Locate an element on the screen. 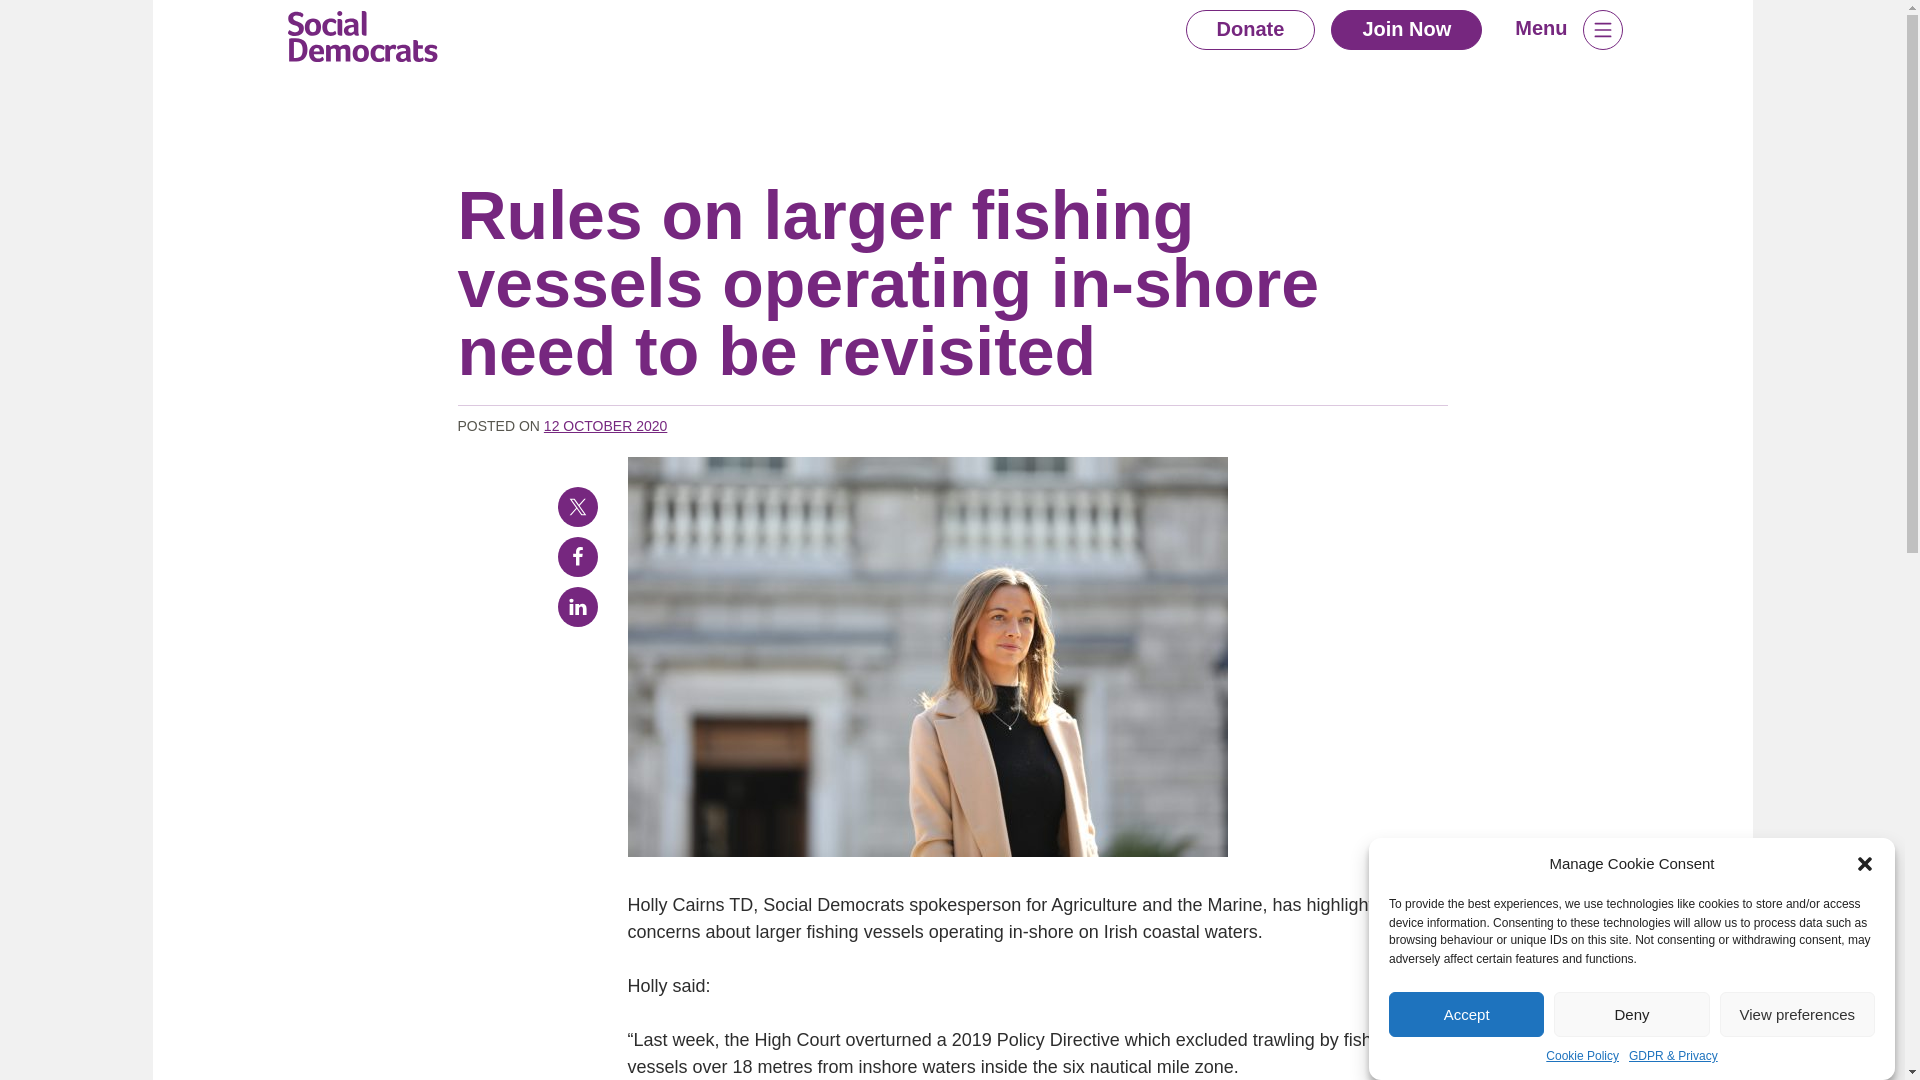  Share on Twitter is located at coordinates (578, 507).